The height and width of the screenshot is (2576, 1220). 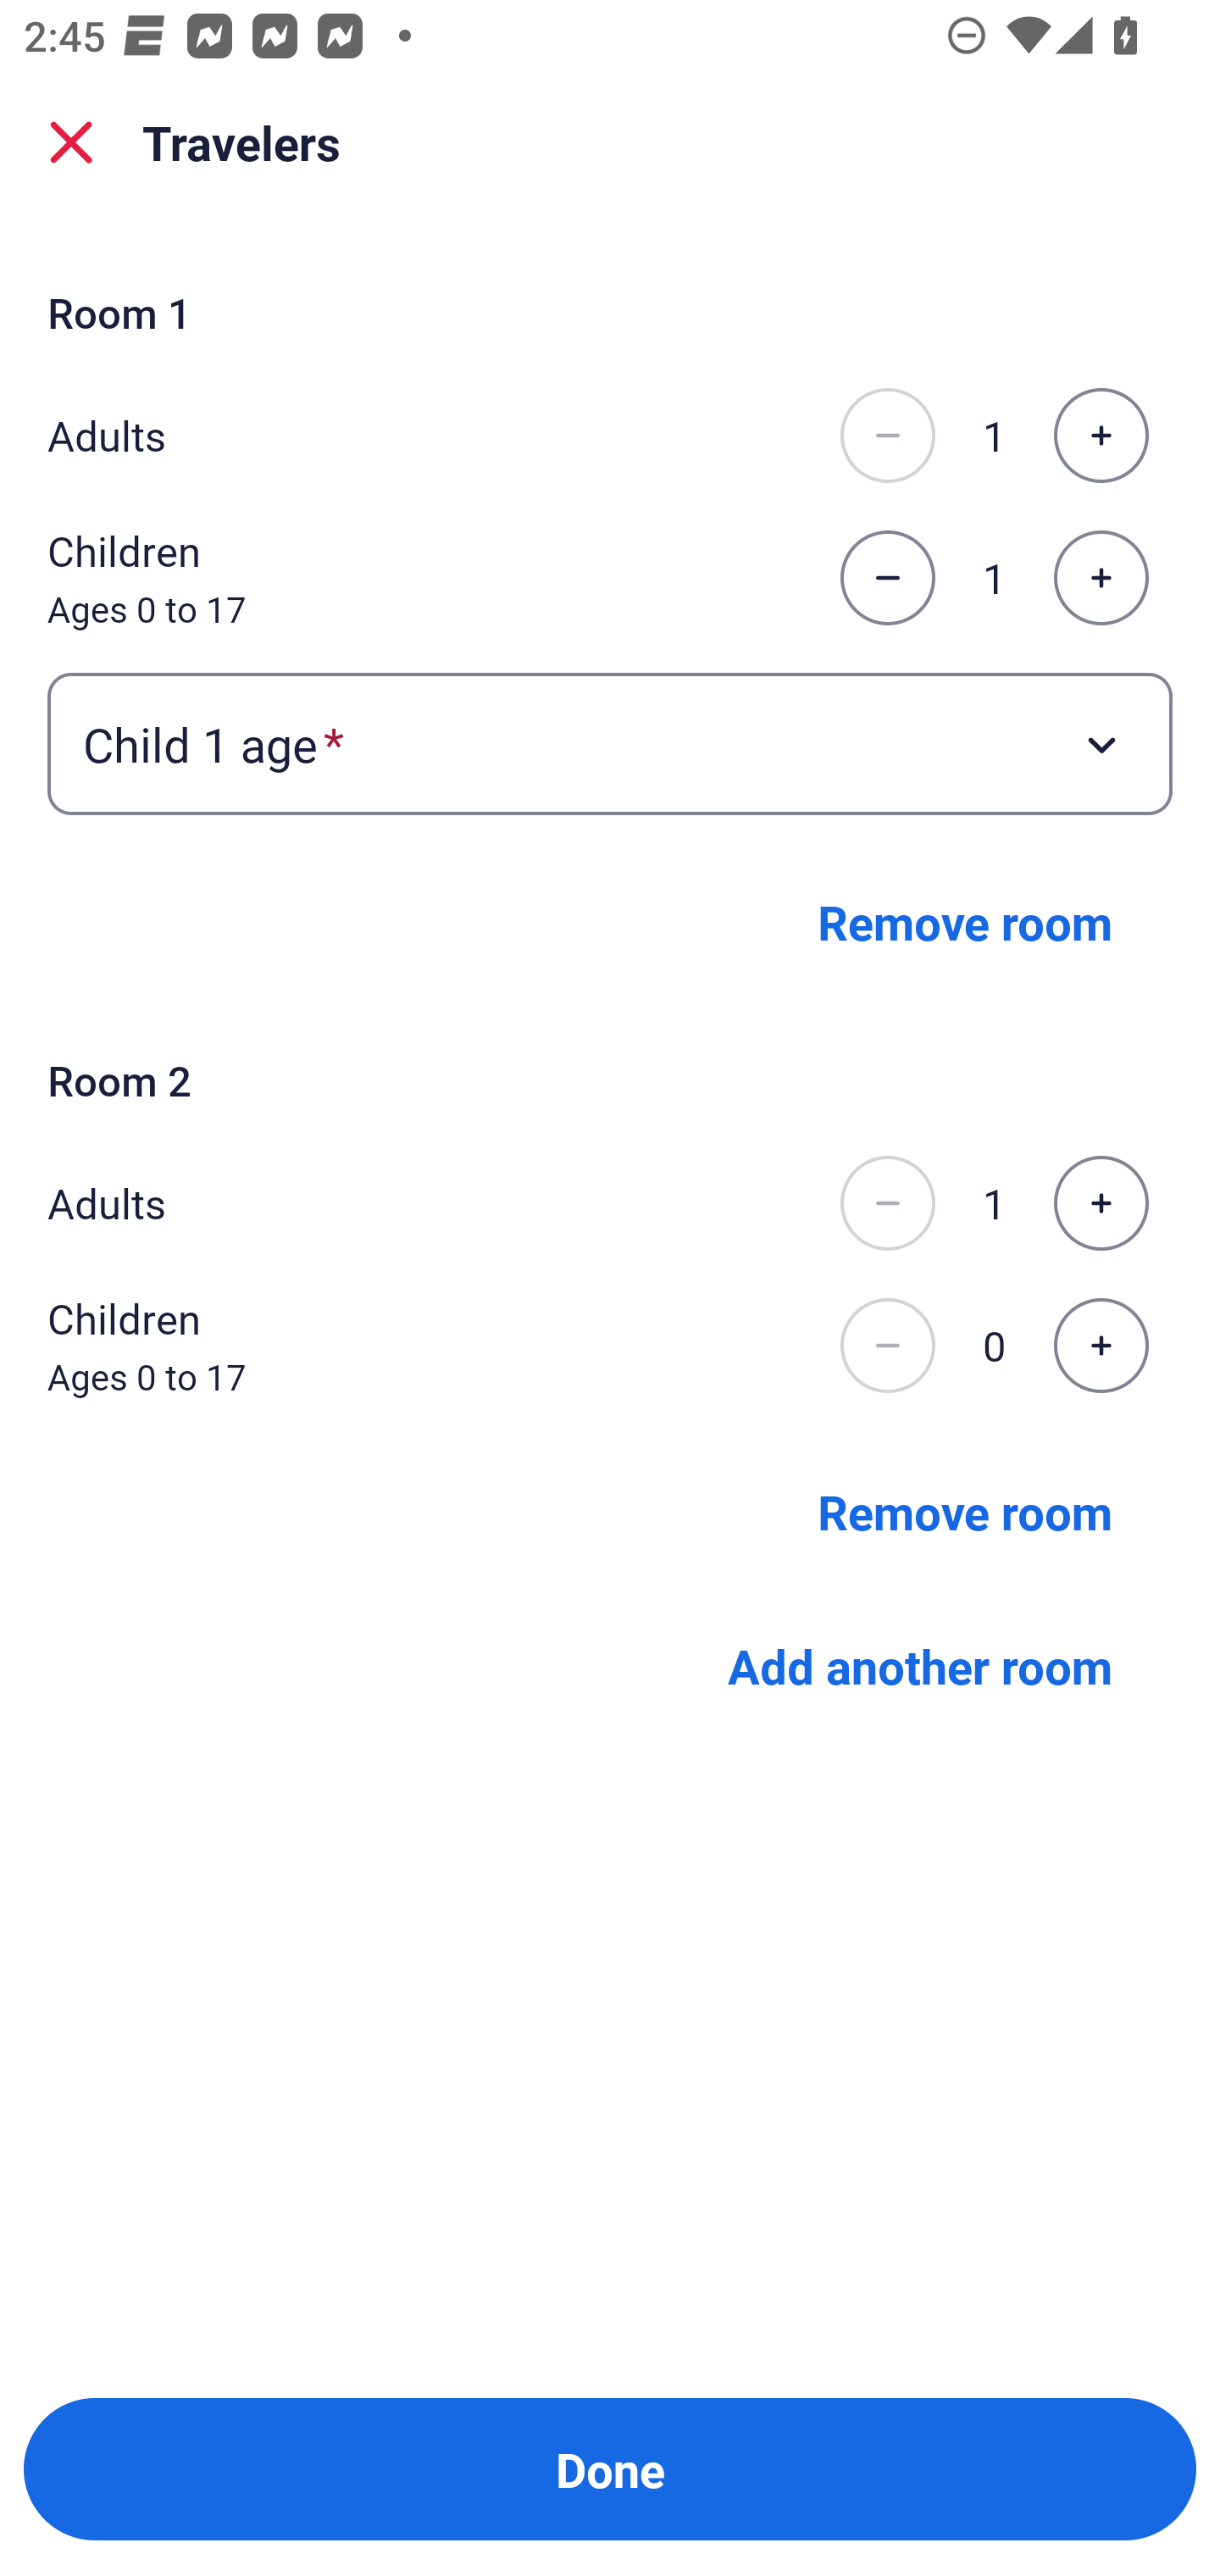 What do you see at coordinates (1101, 1346) in the screenshot?
I see `Increase the number of children` at bounding box center [1101, 1346].